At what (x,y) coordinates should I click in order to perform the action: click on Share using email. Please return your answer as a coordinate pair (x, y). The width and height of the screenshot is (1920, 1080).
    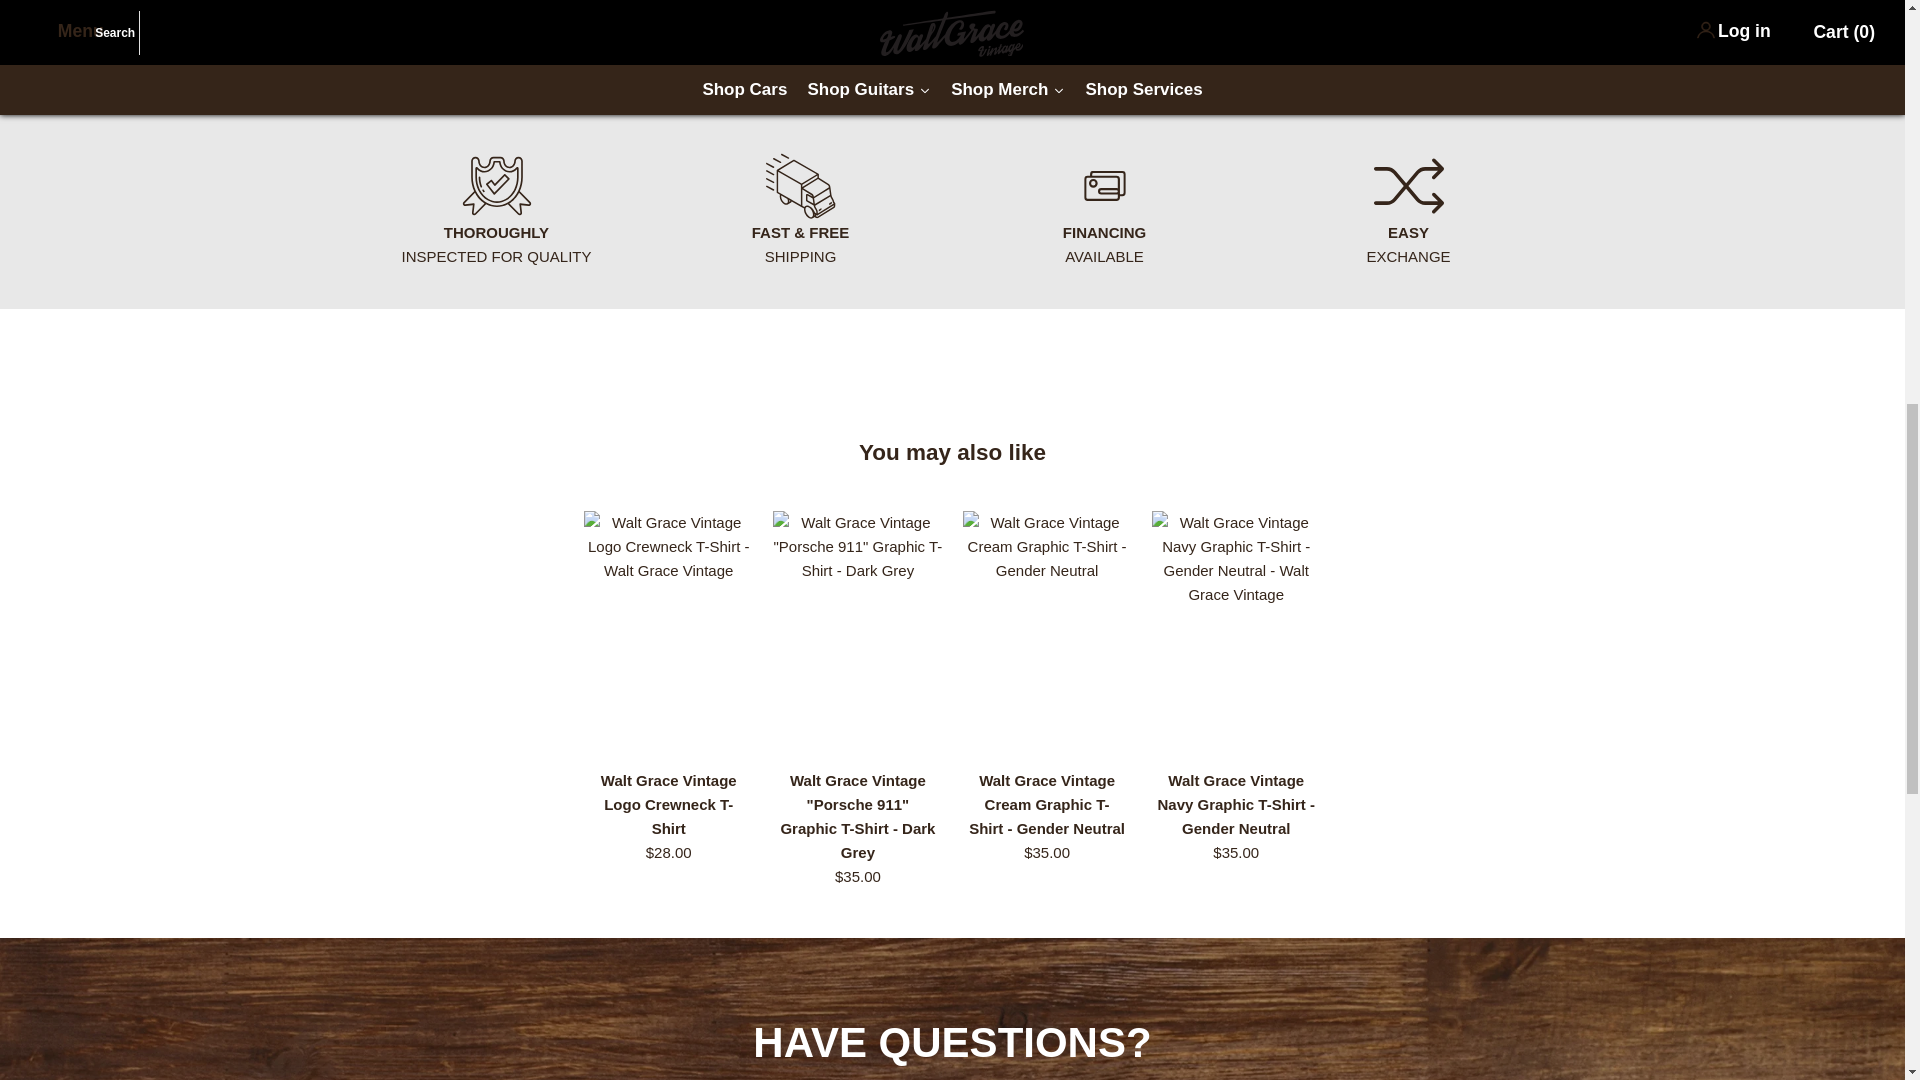
    Looking at the image, I should click on (1150, 54).